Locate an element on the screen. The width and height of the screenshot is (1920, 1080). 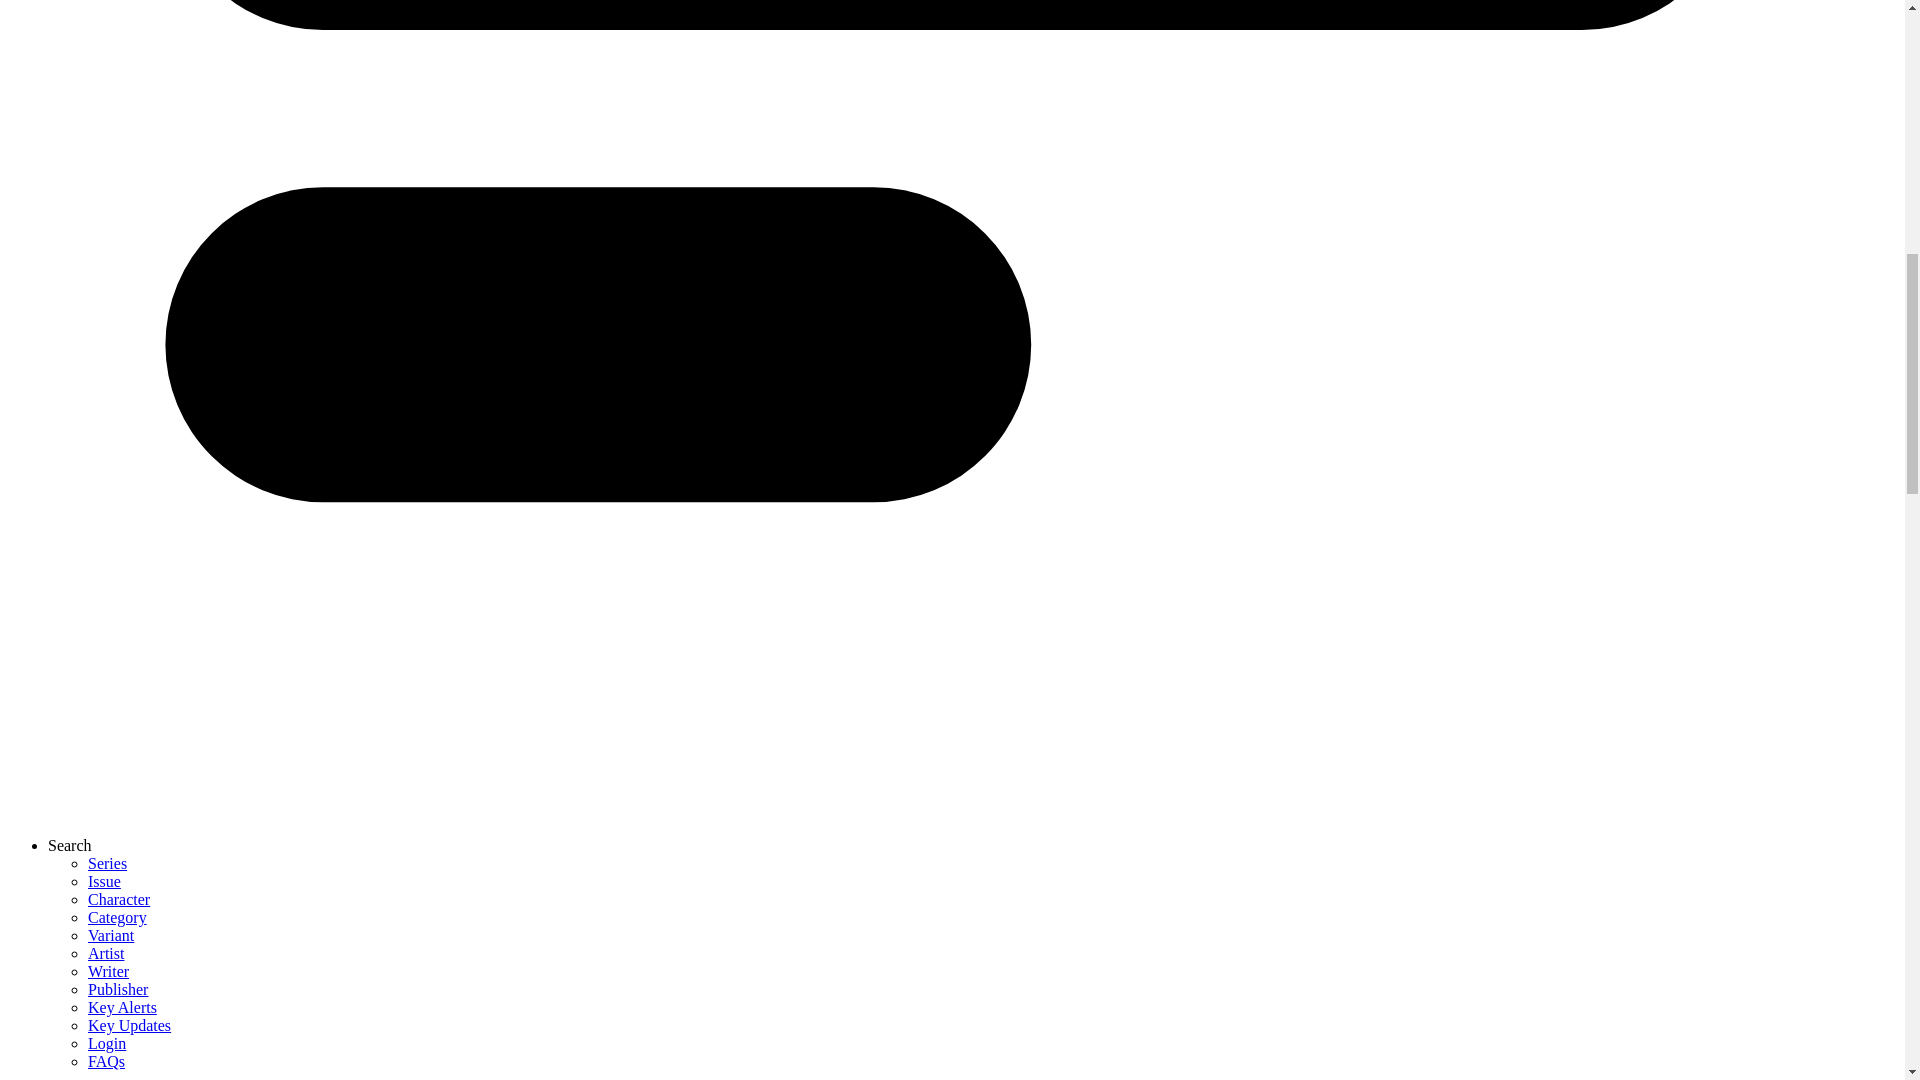
Writer is located at coordinates (108, 971).